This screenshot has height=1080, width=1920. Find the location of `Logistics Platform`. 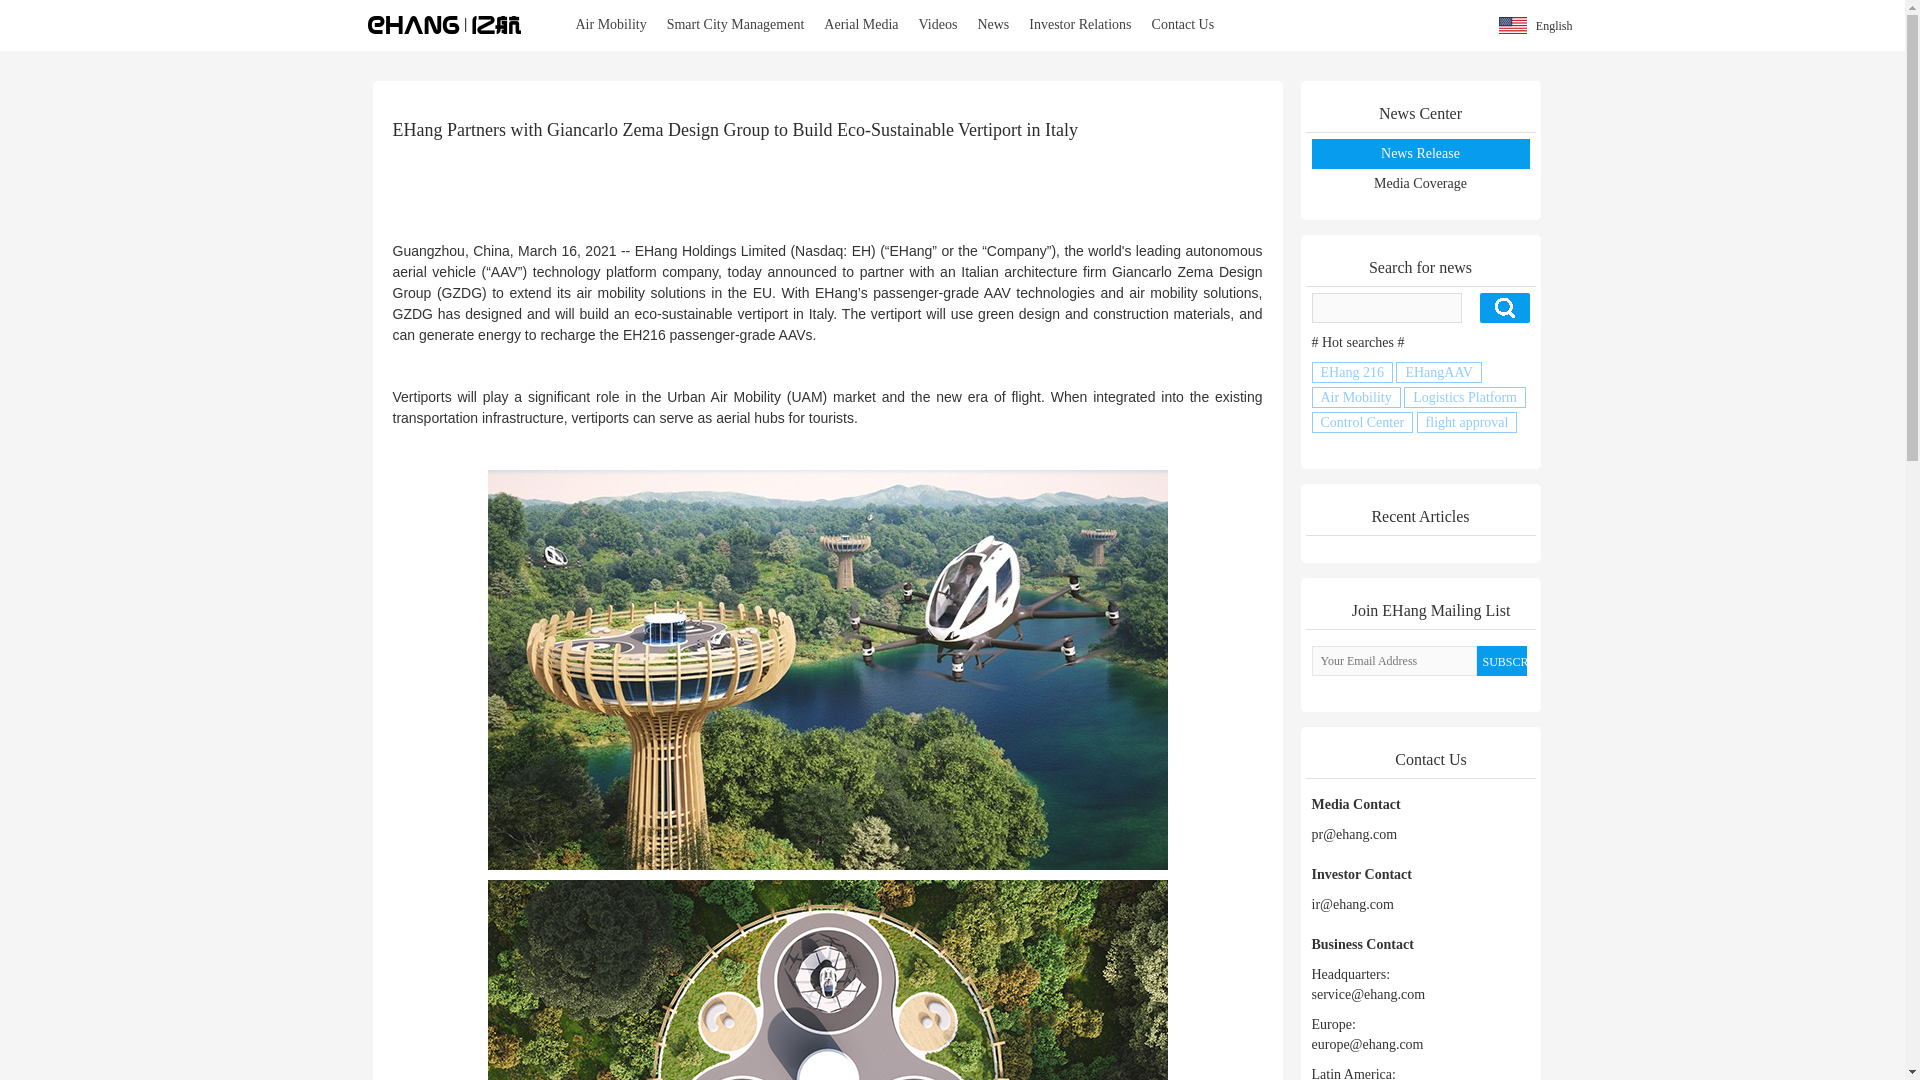

Logistics Platform is located at coordinates (1464, 397).